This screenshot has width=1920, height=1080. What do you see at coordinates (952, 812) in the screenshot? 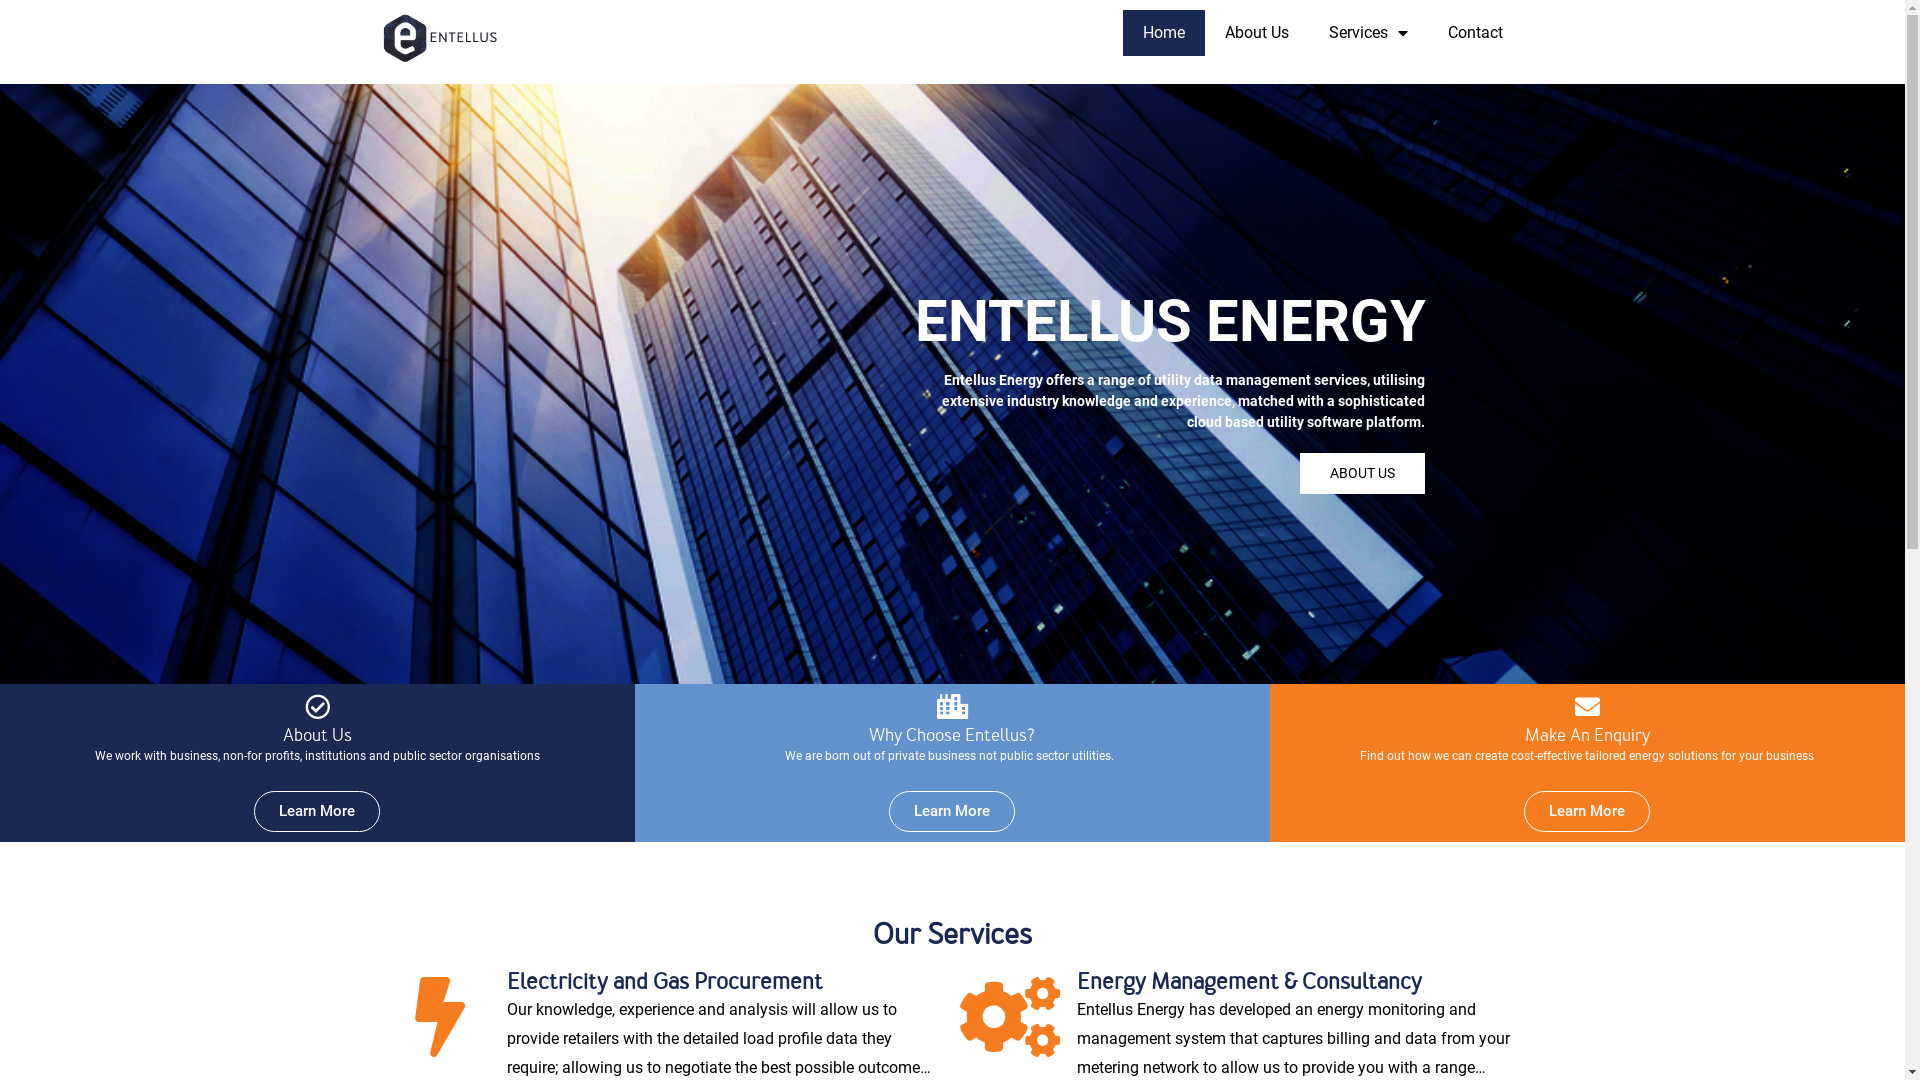
I see `Learn More` at bounding box center [952, 812].